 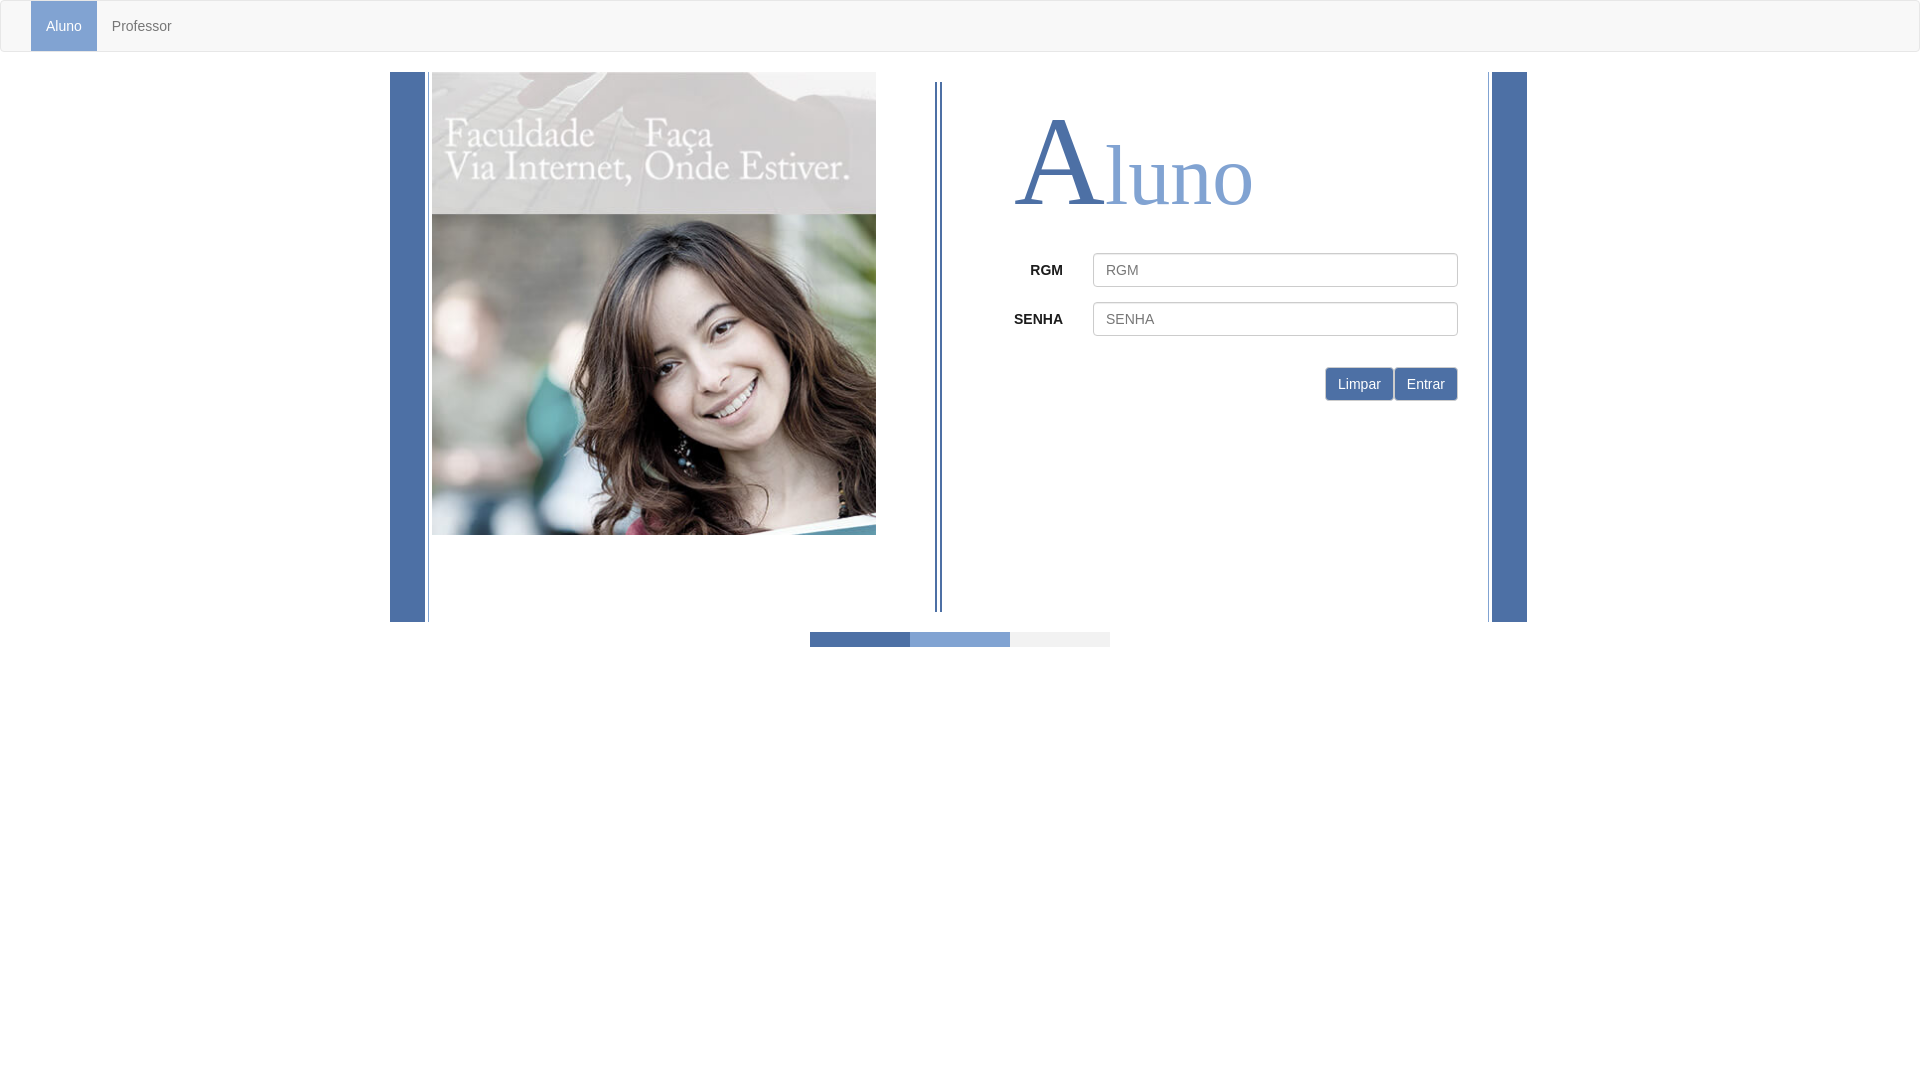 I want to click on Entrar, so click(x=1426, y=384).